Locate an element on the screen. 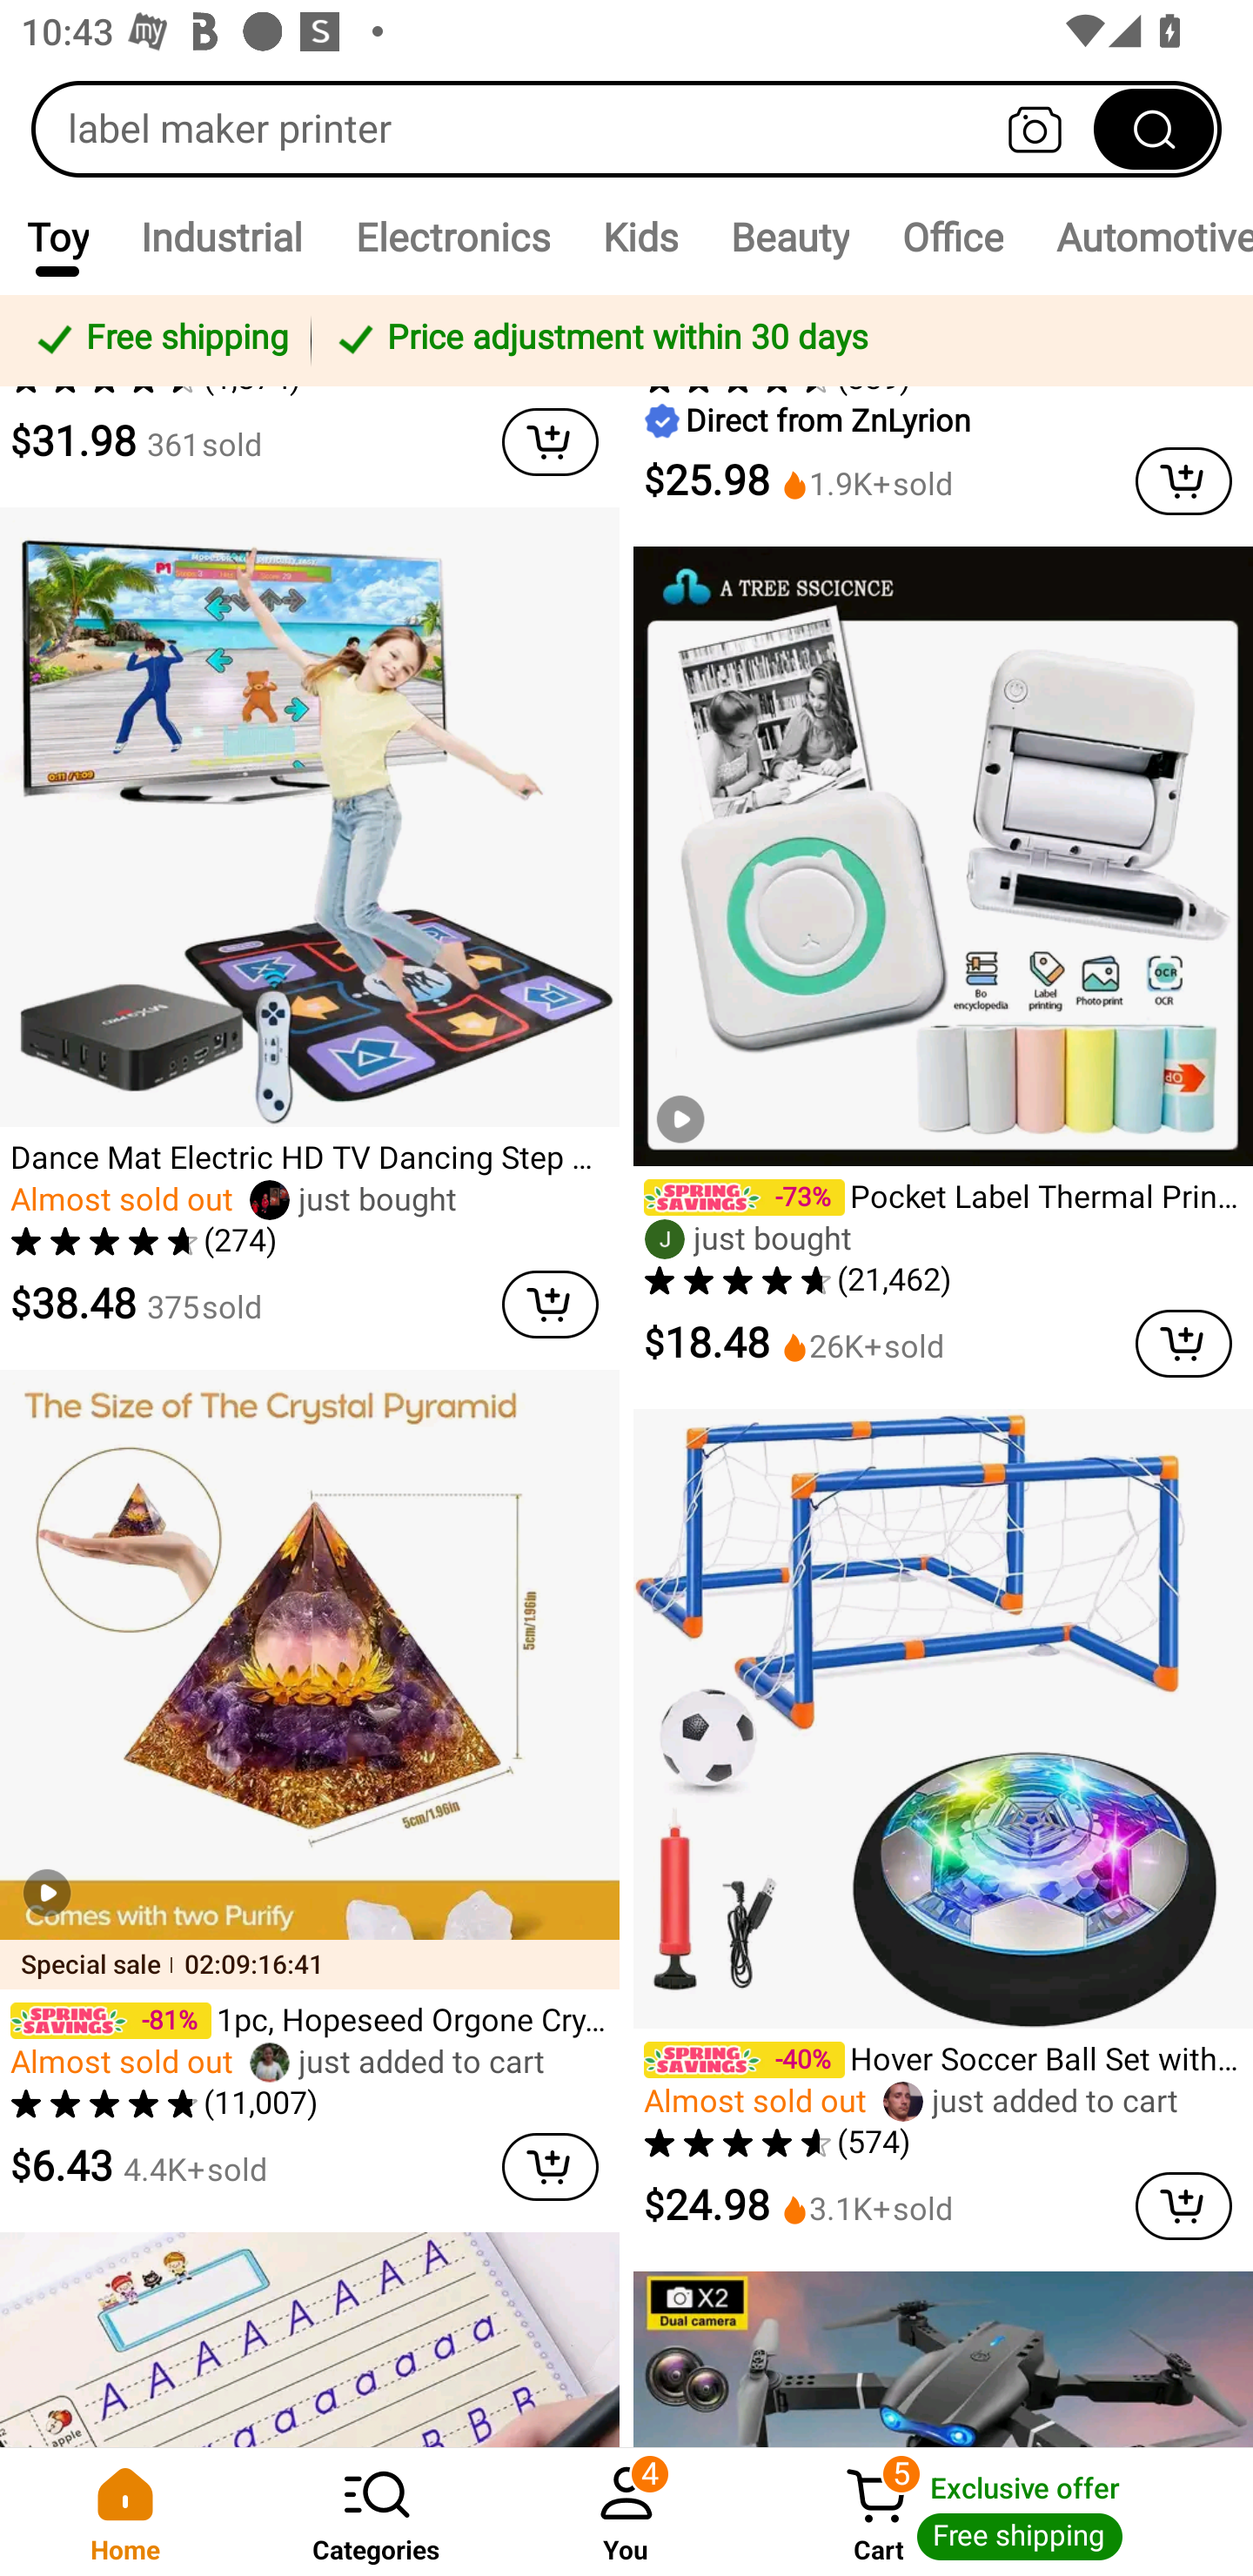 This screenshot has height=2576, width=1253. Kids is located at coordinates (640, 237).